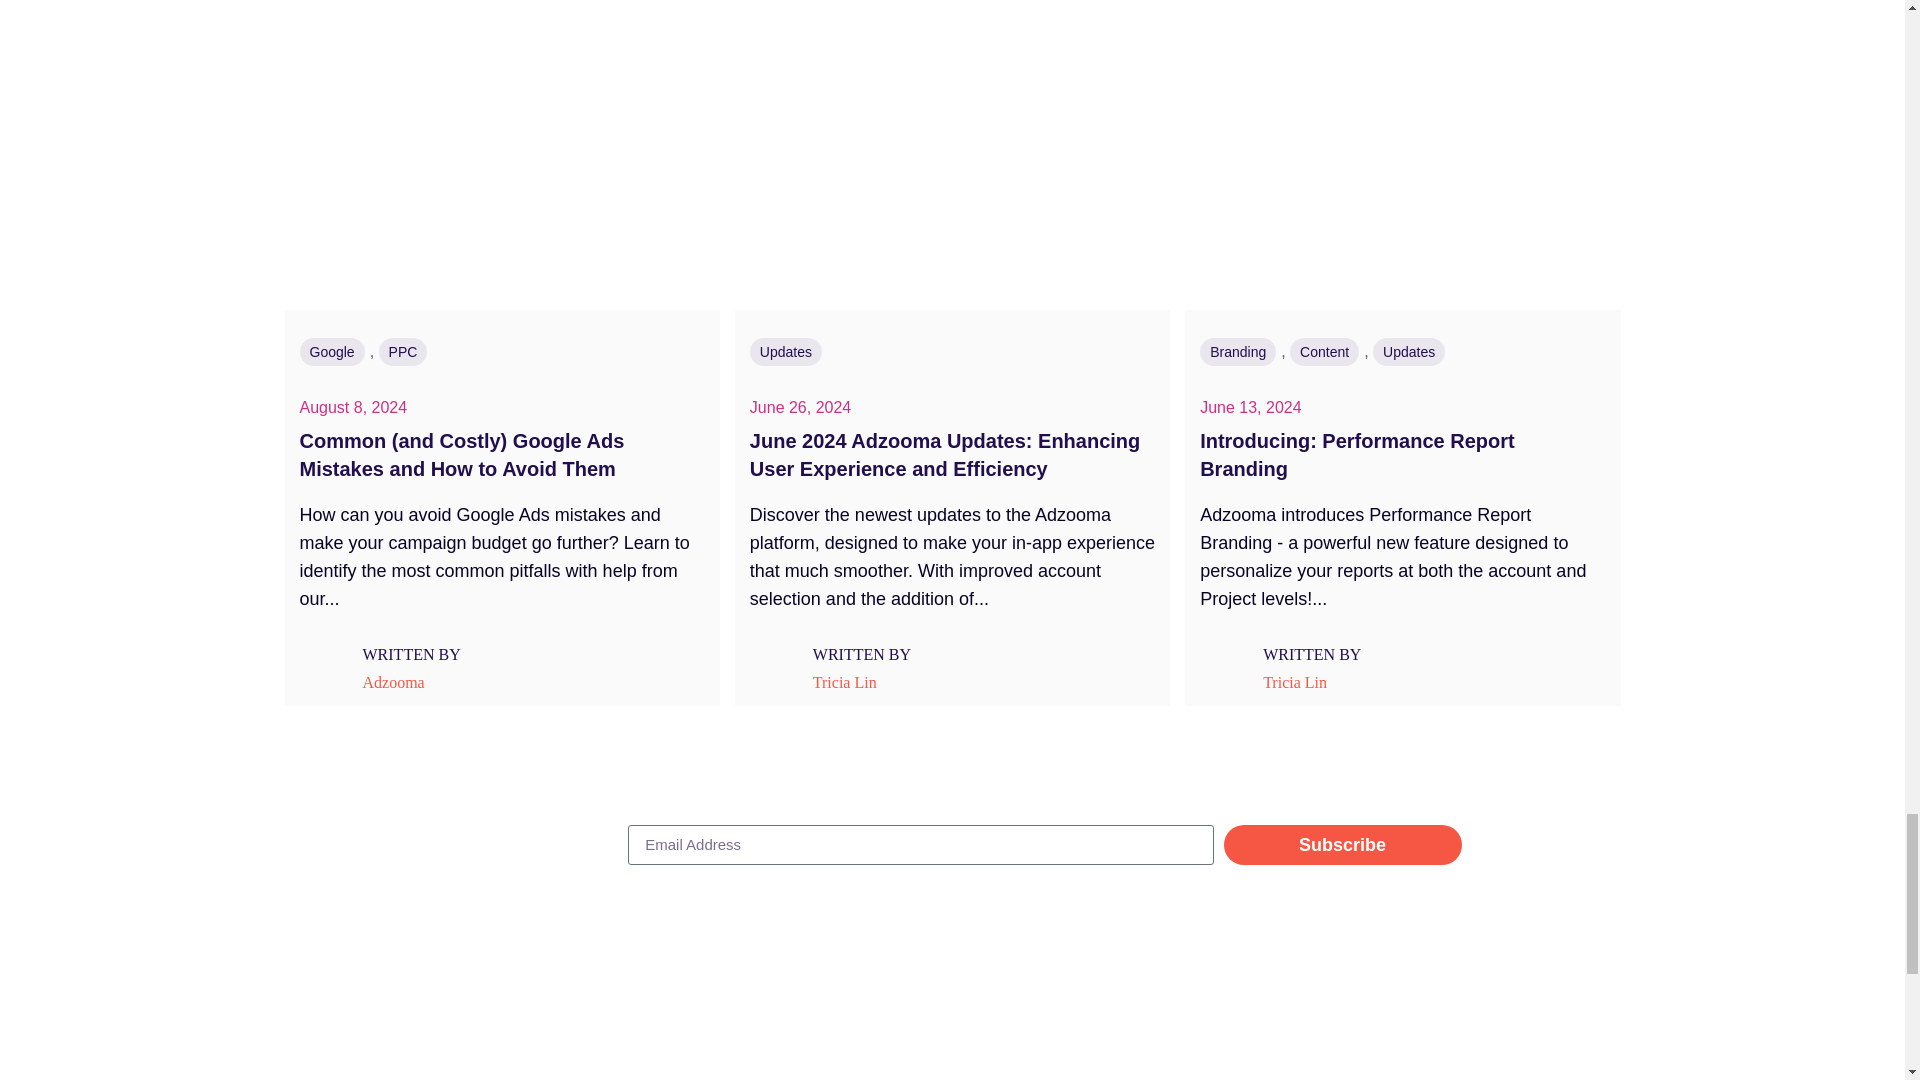  I want to click on Updates, so click(786, 352).